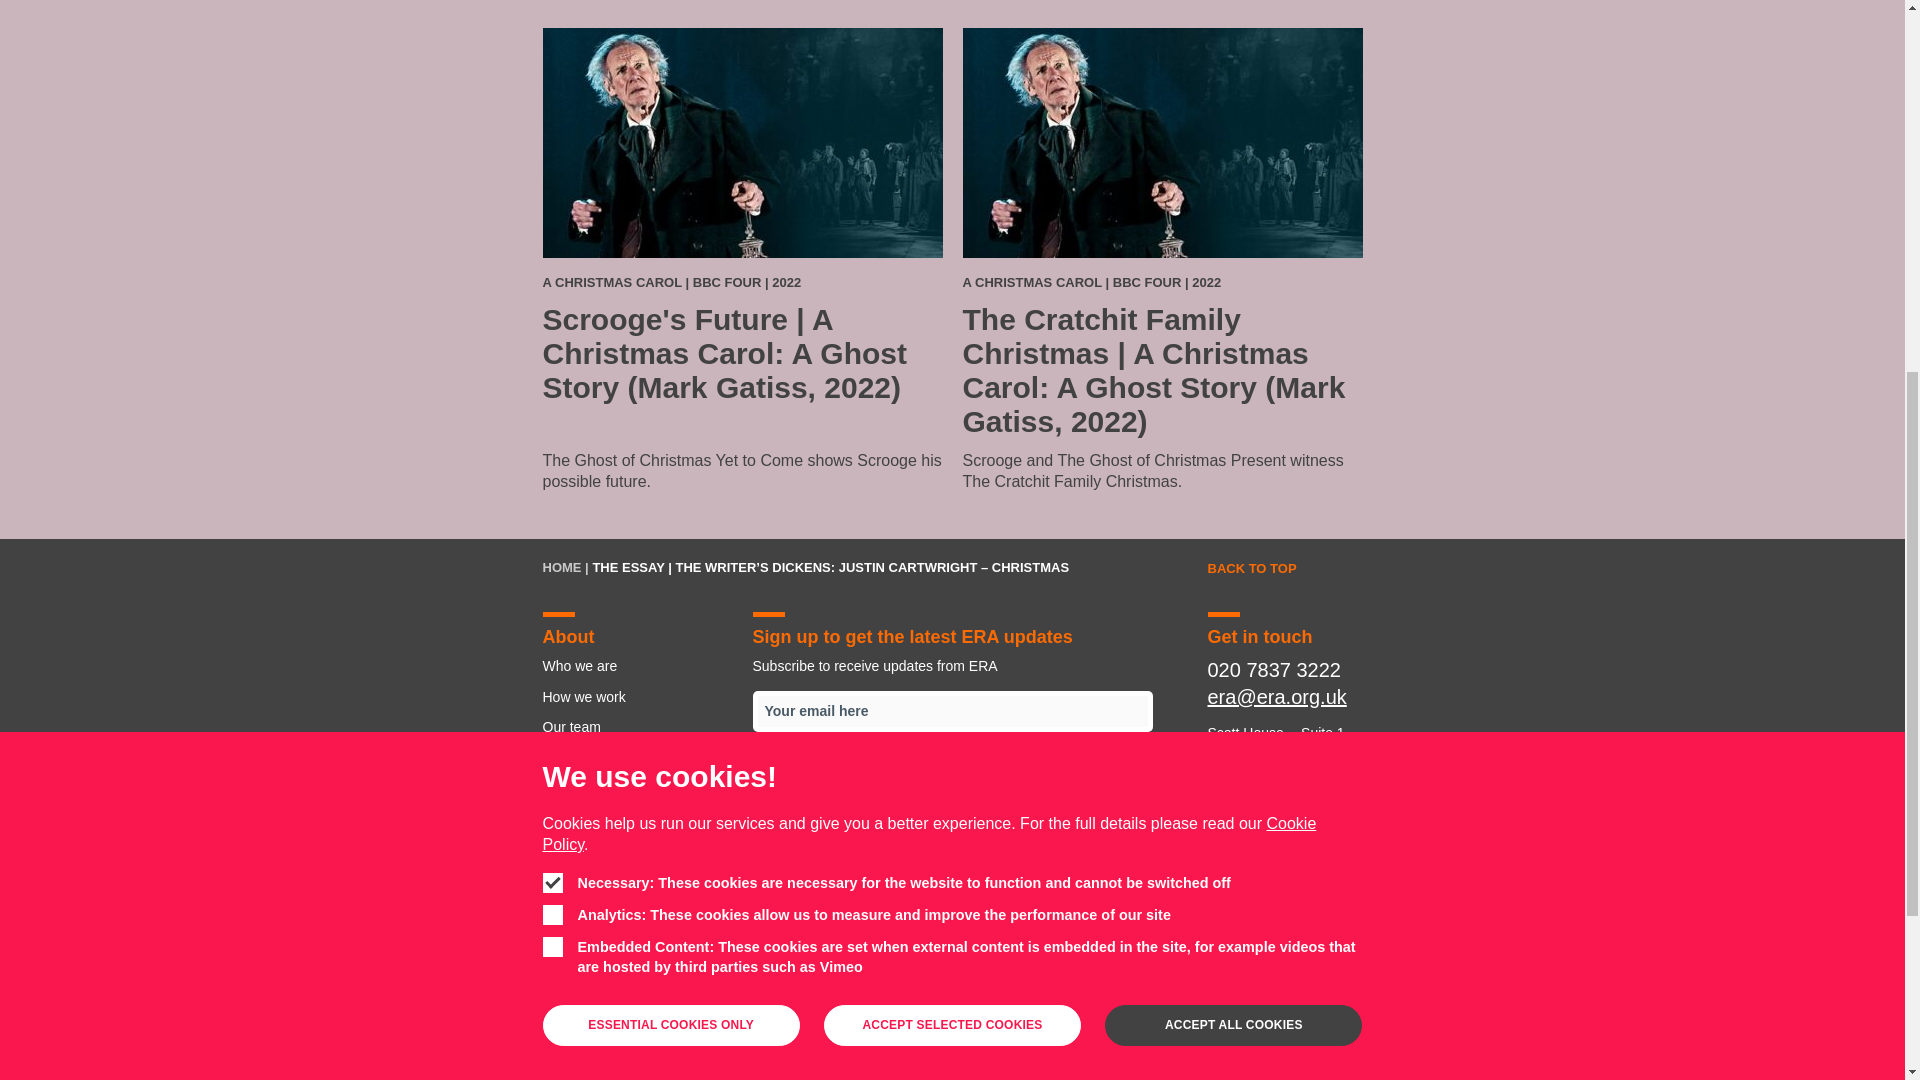 The height and width of the screenshot is (1080, 1920). I want to click on Accessibility Statement, so click(636, 879).